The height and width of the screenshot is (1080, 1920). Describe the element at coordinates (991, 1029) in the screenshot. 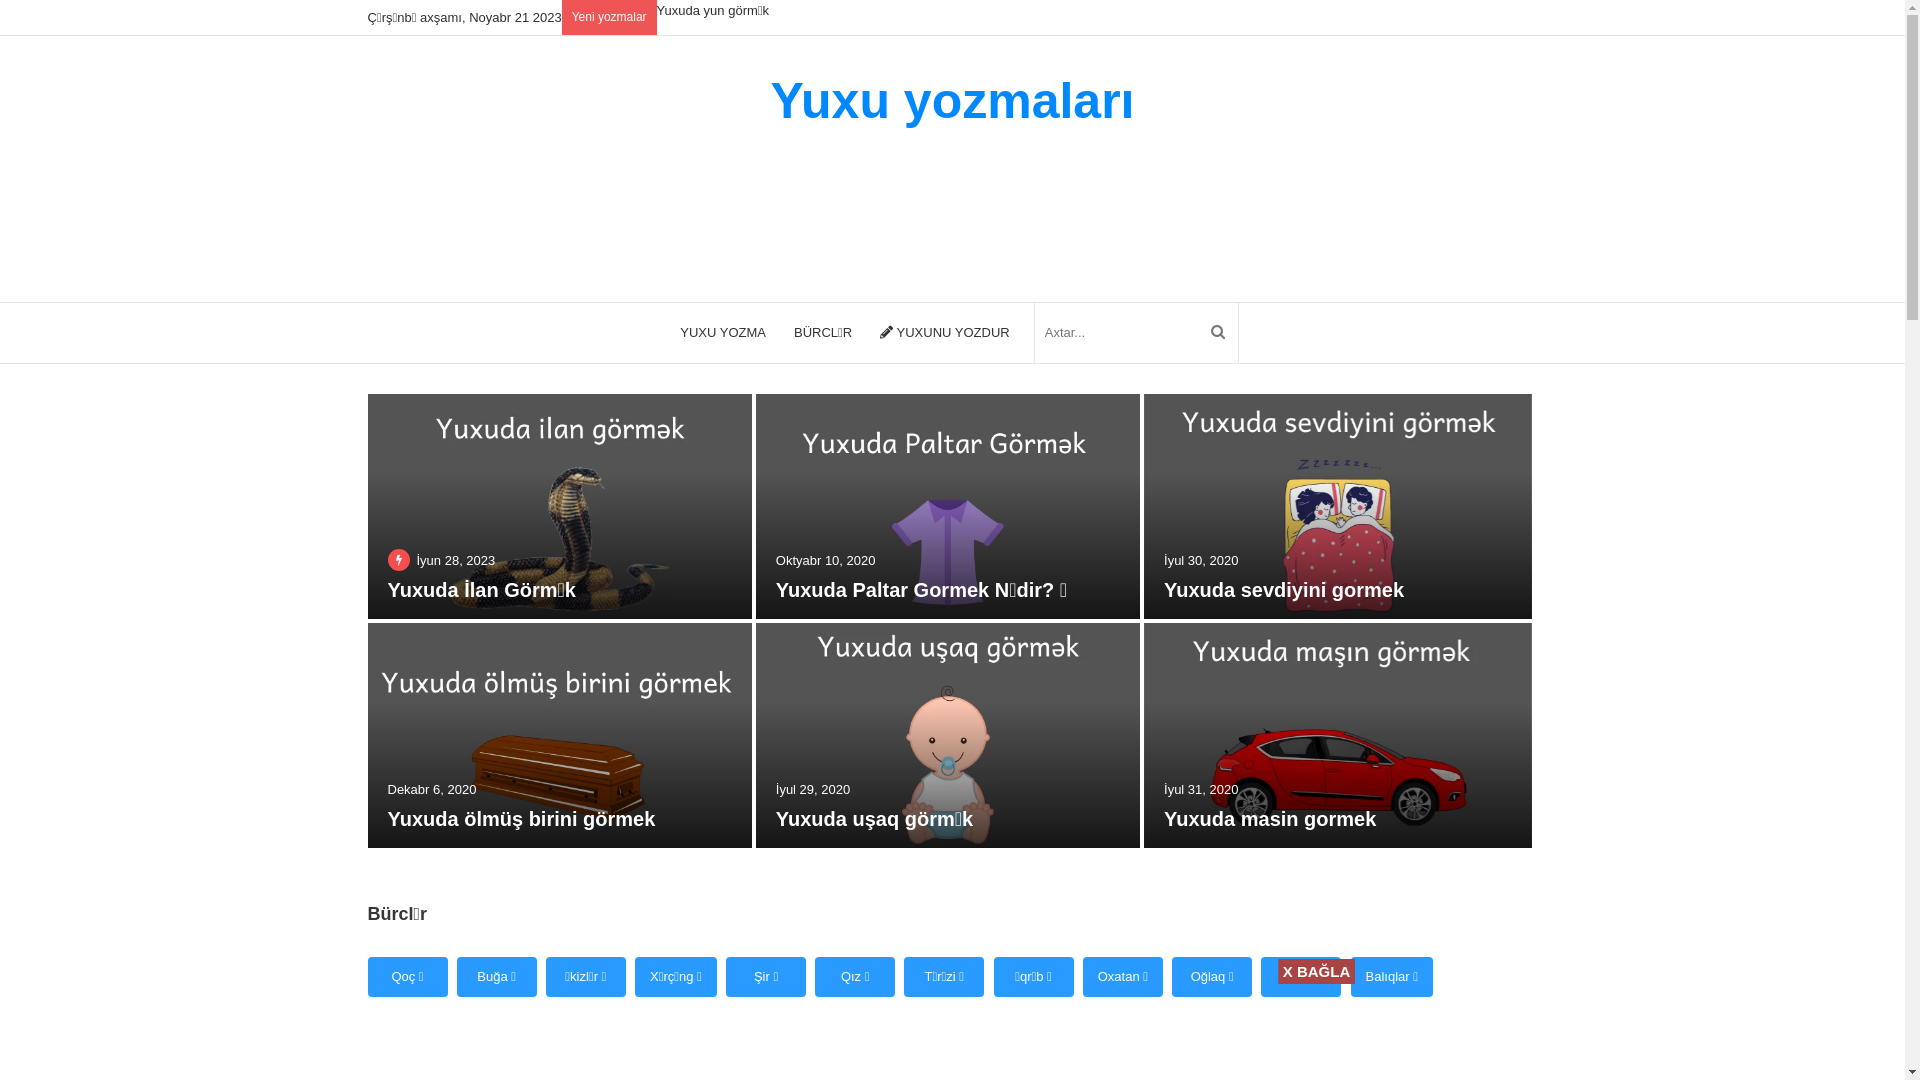

I see `Advertisement` at that location.